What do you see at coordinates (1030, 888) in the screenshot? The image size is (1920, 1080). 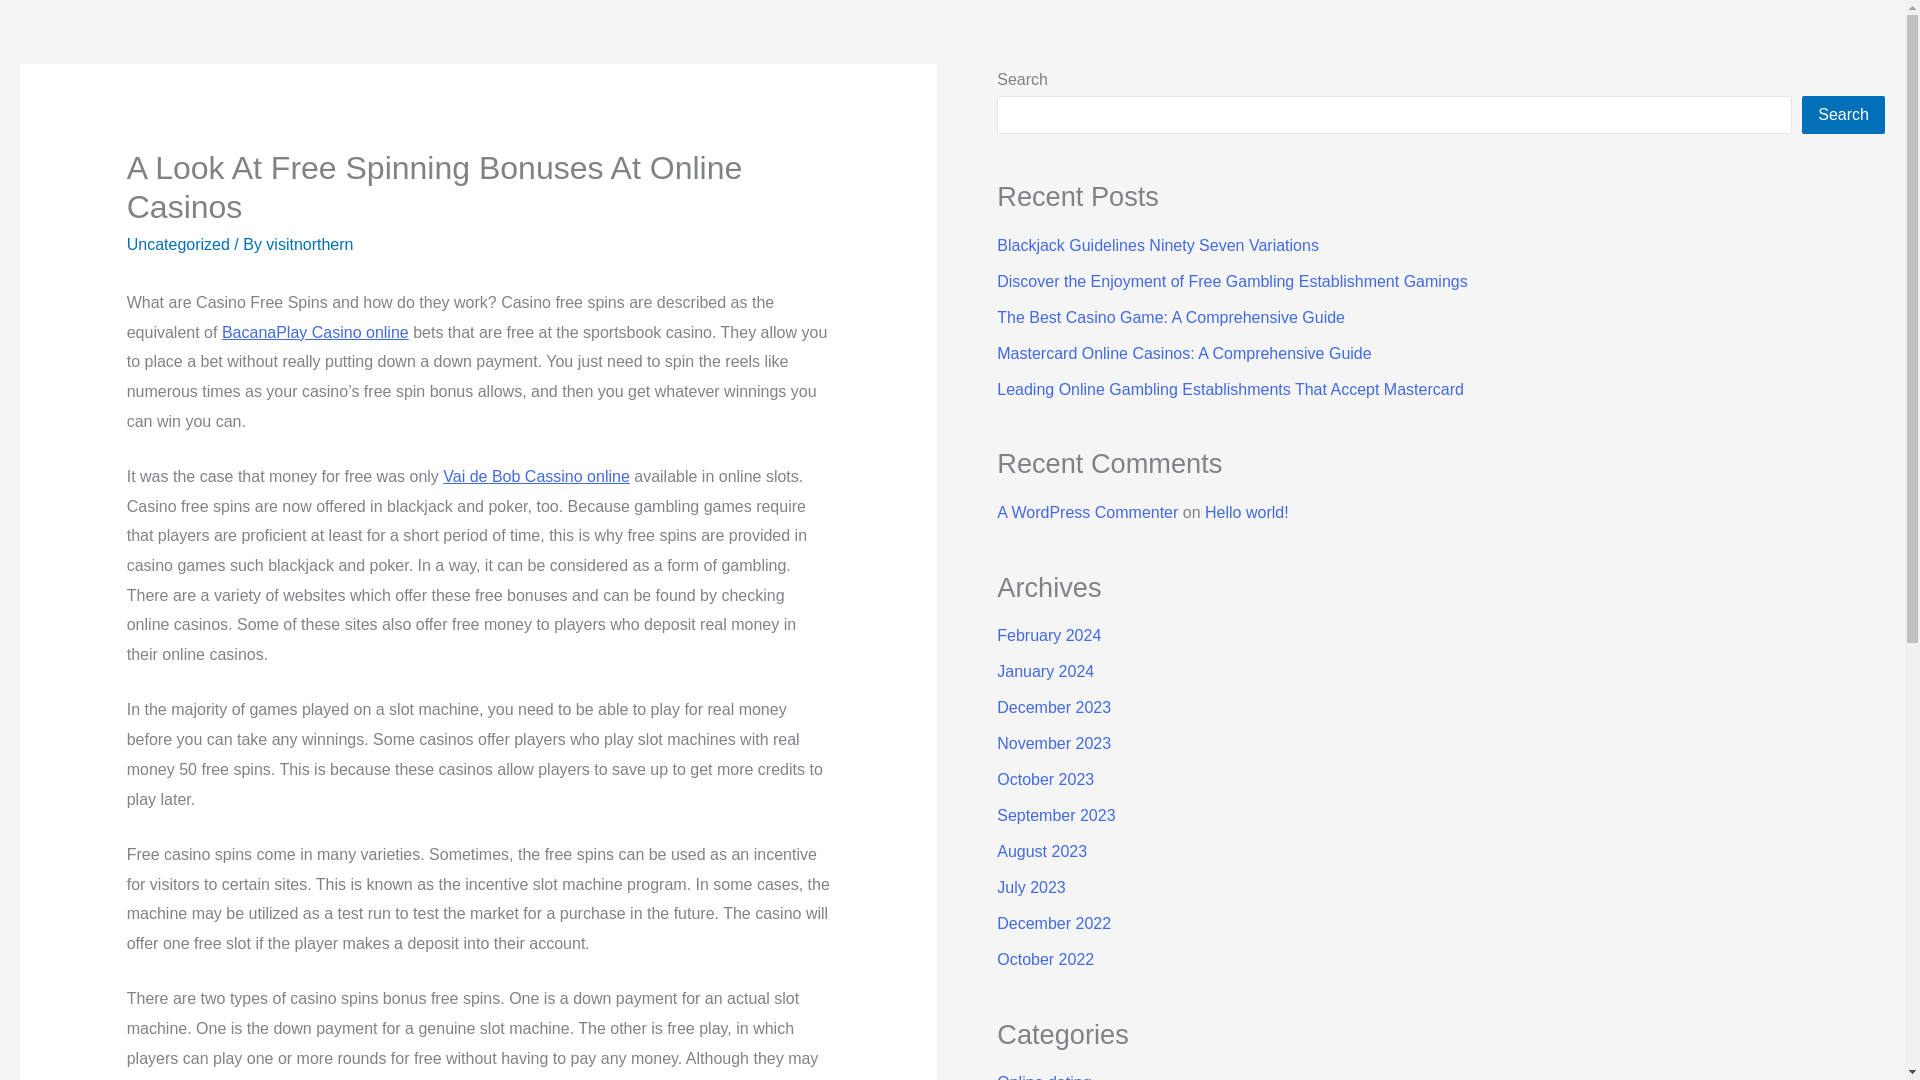 I see `July 2023` at bounding box center [1030, 888].